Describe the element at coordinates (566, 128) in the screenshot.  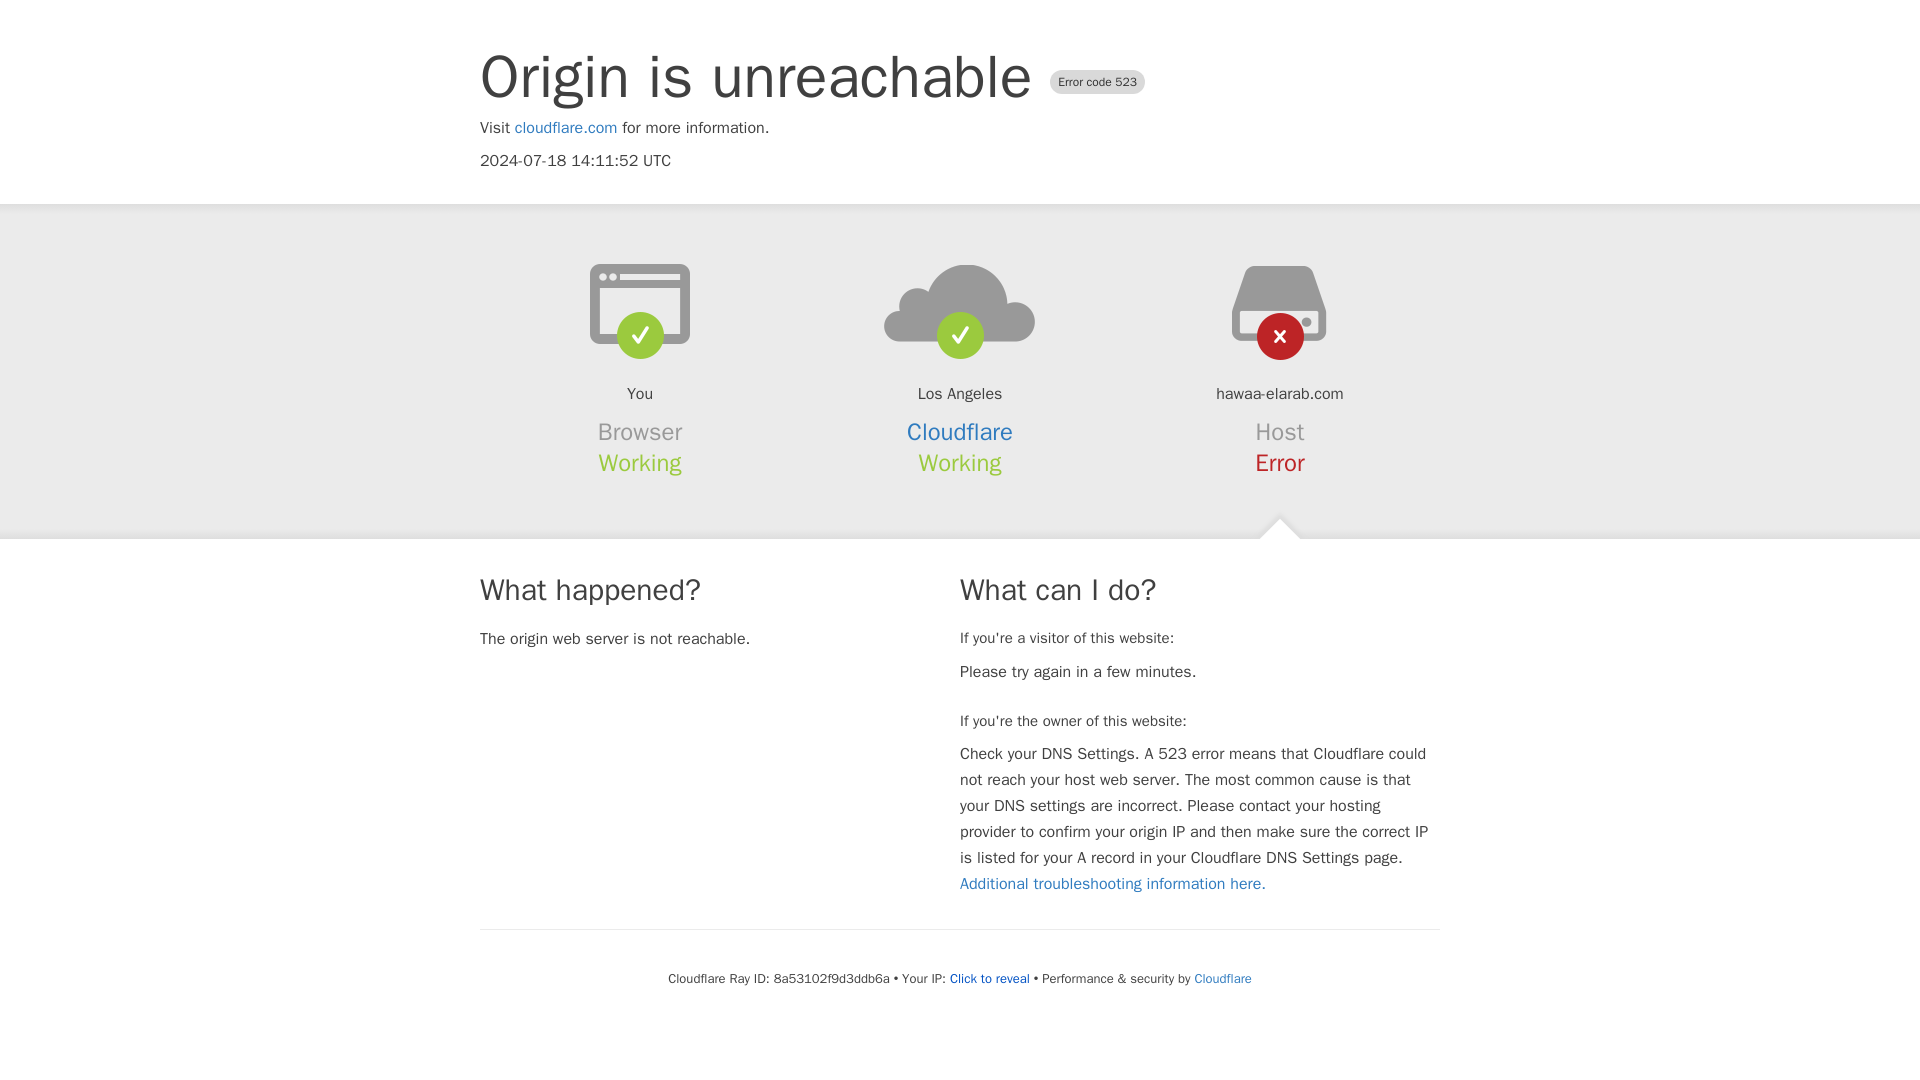
I see `cloudflare.com` at that location.